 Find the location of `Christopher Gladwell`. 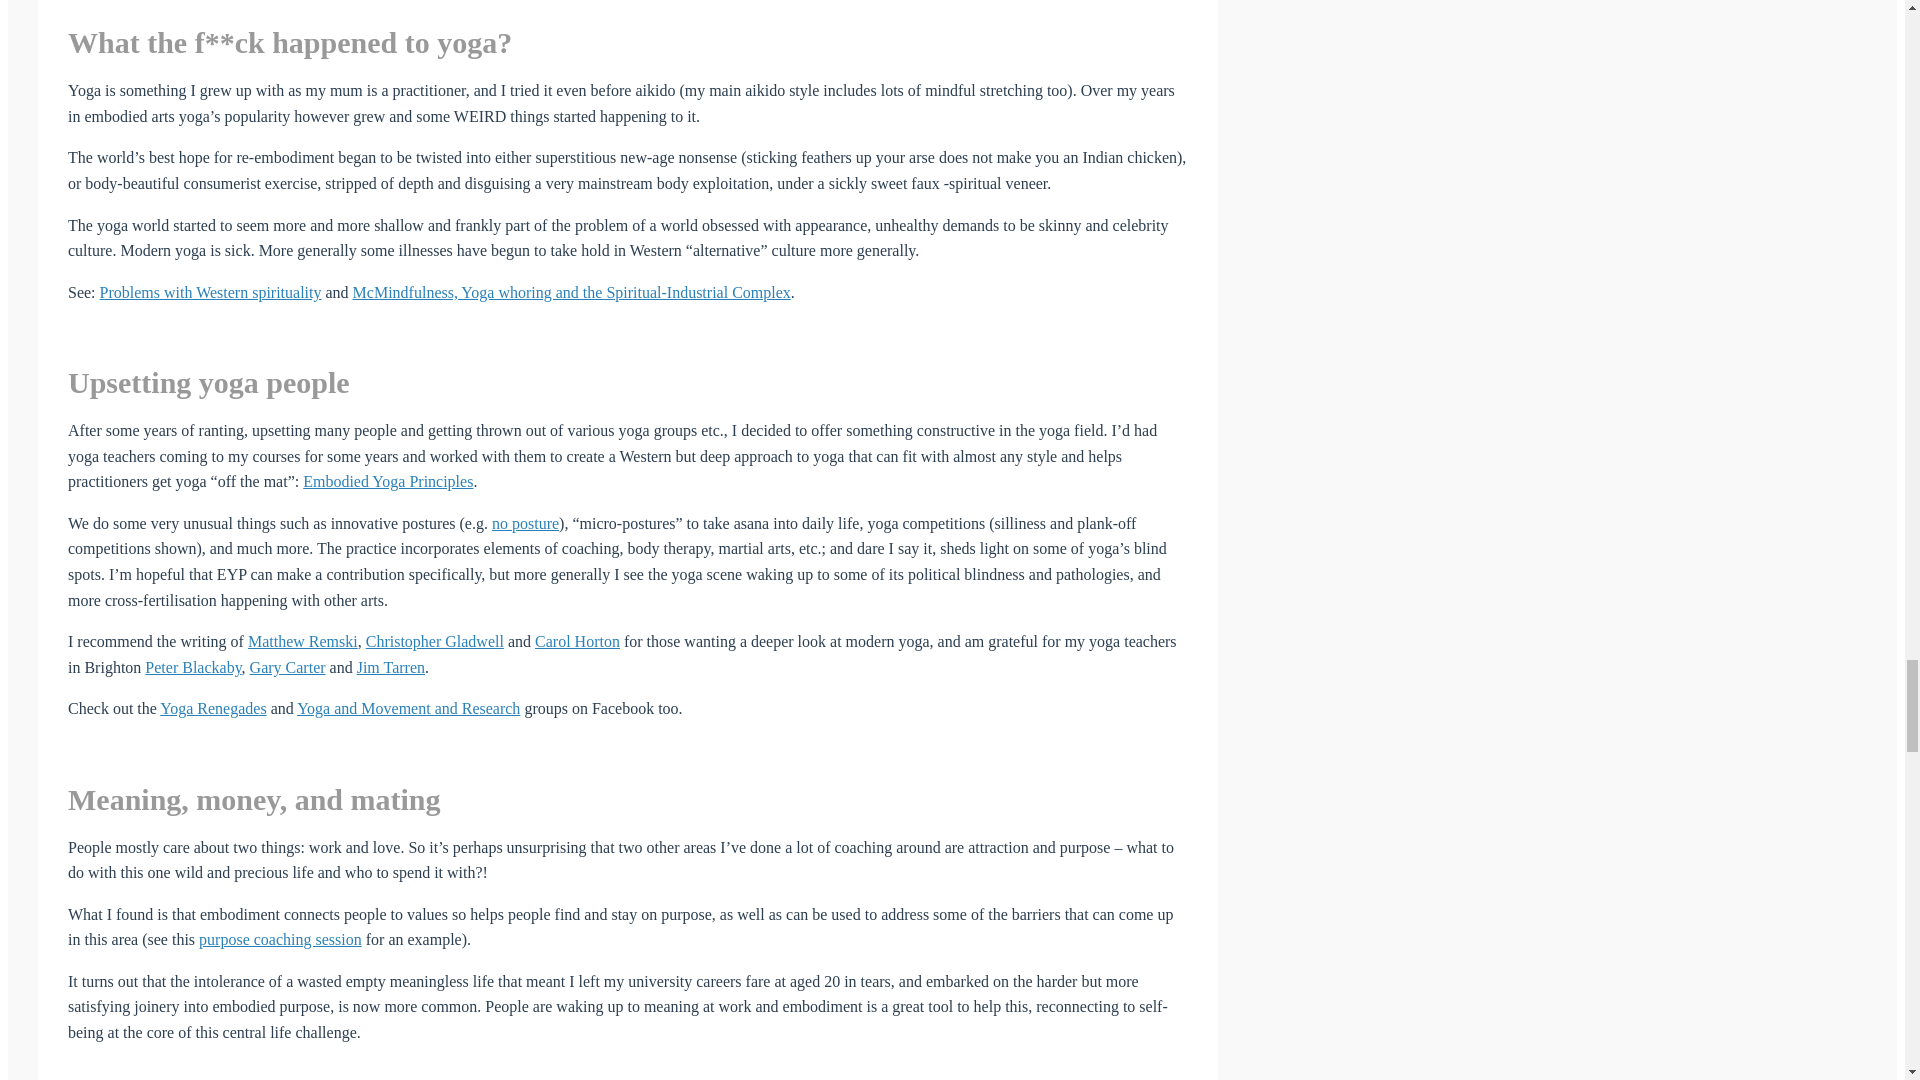

Christopher Gladwell is located at coordinates (434, 641).